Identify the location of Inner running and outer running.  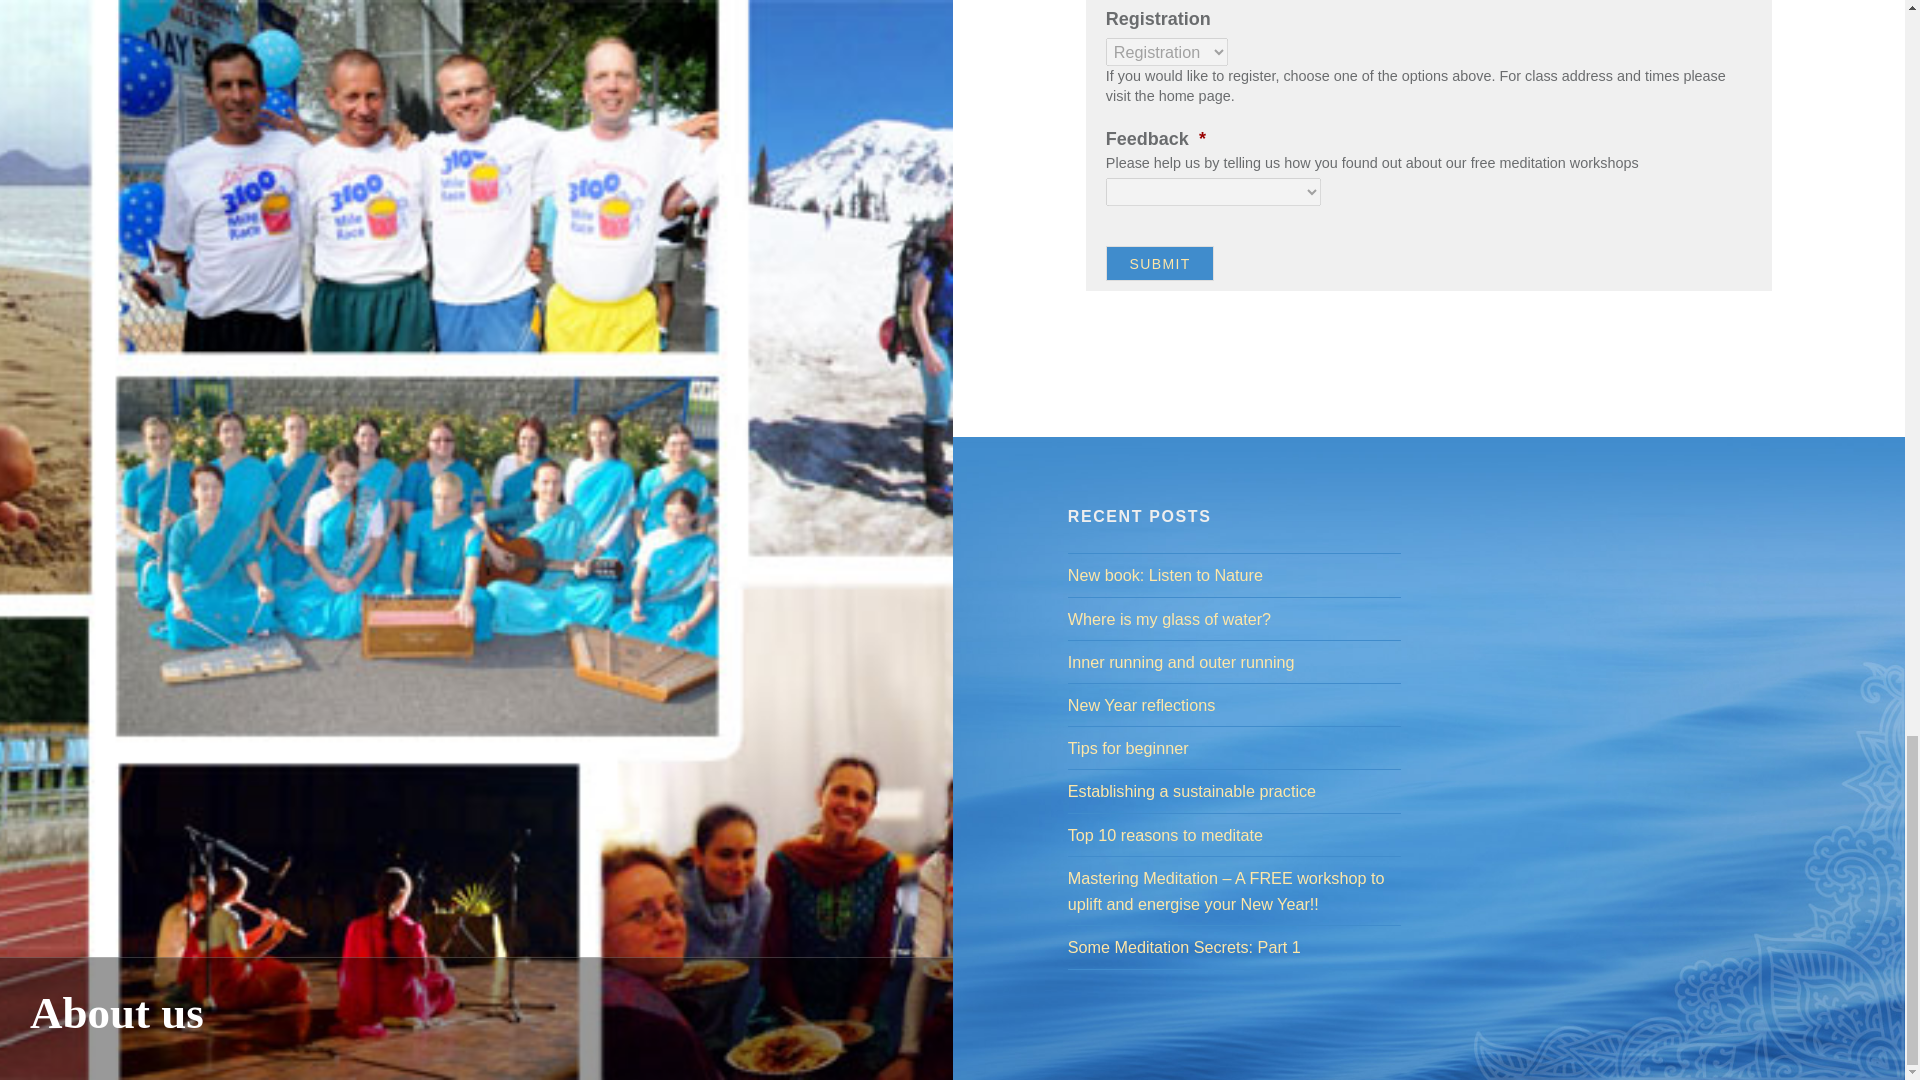
(1234, 662).